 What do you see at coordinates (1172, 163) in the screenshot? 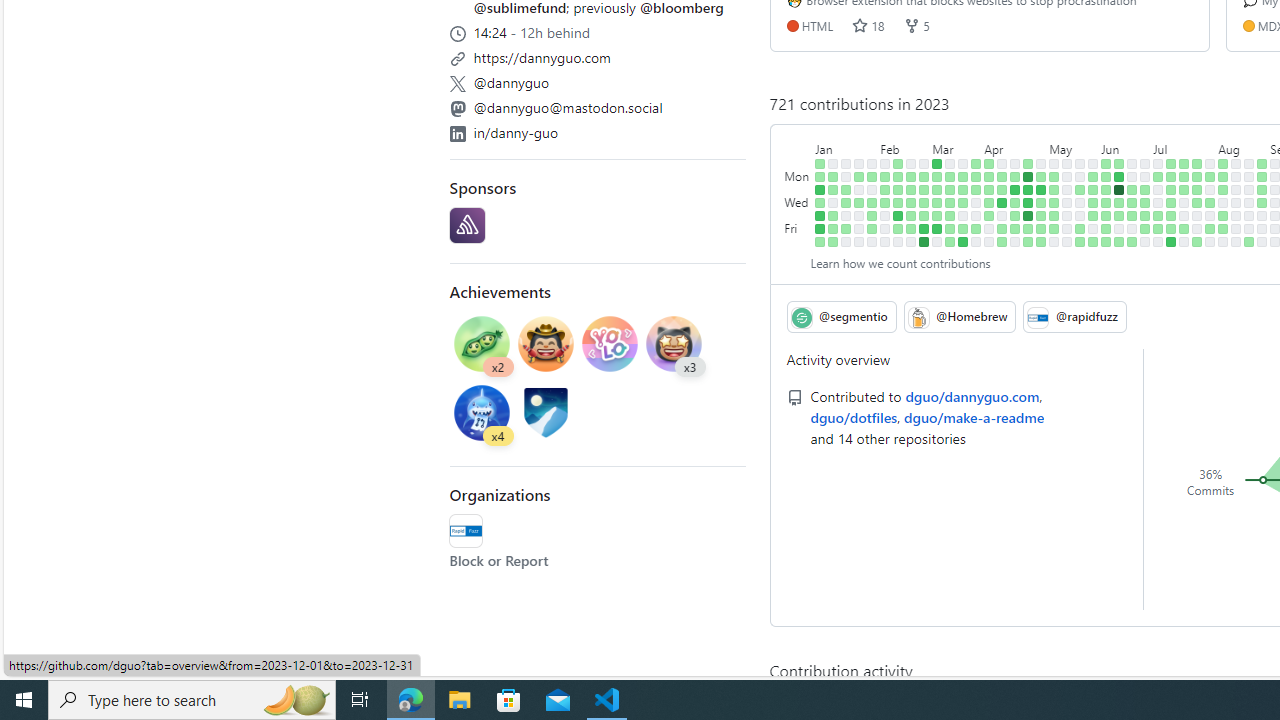
I see `1 contribution on July 9th.` at bounding box center [1172, 163].